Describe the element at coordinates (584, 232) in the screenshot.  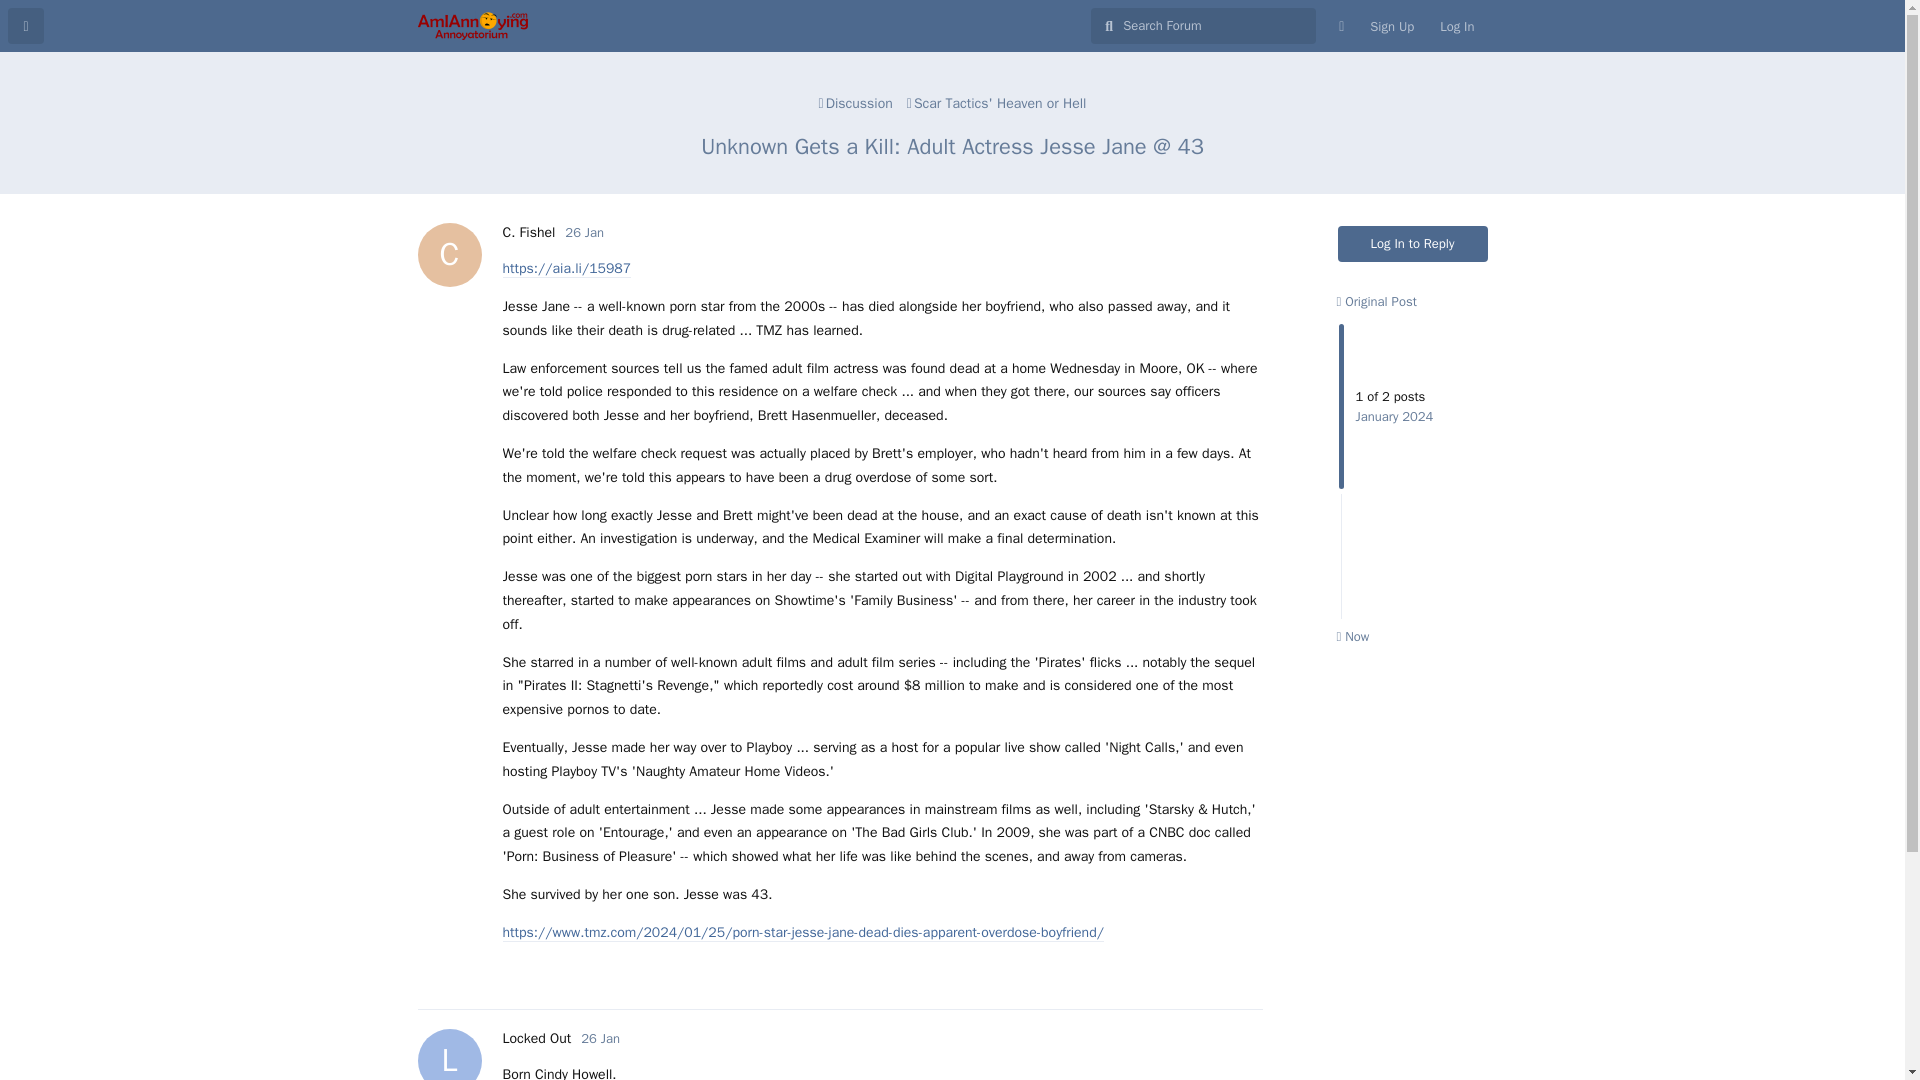
I see `Friday, January 26, 2024 6:23 AM` at that location.